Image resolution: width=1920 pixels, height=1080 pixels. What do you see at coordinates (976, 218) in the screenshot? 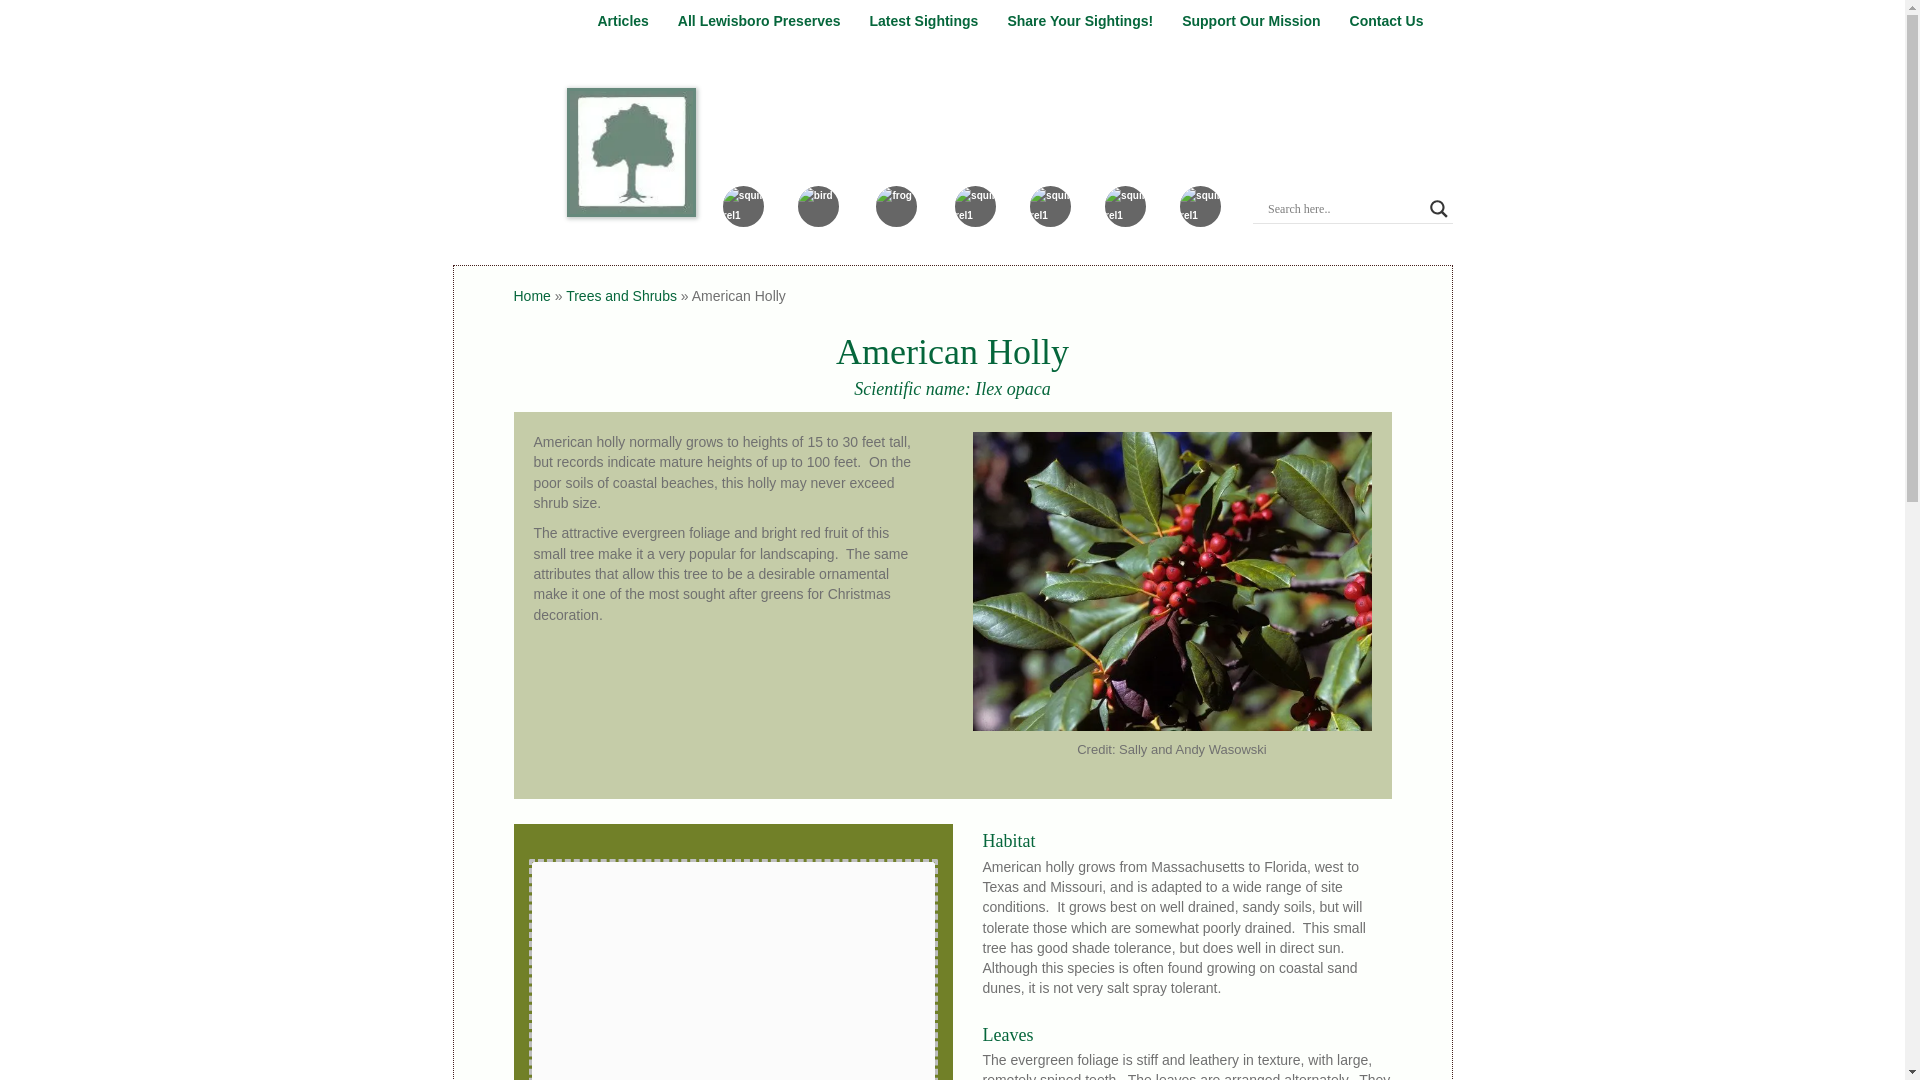
I see `Bugs` at bounding box center [976, 218].